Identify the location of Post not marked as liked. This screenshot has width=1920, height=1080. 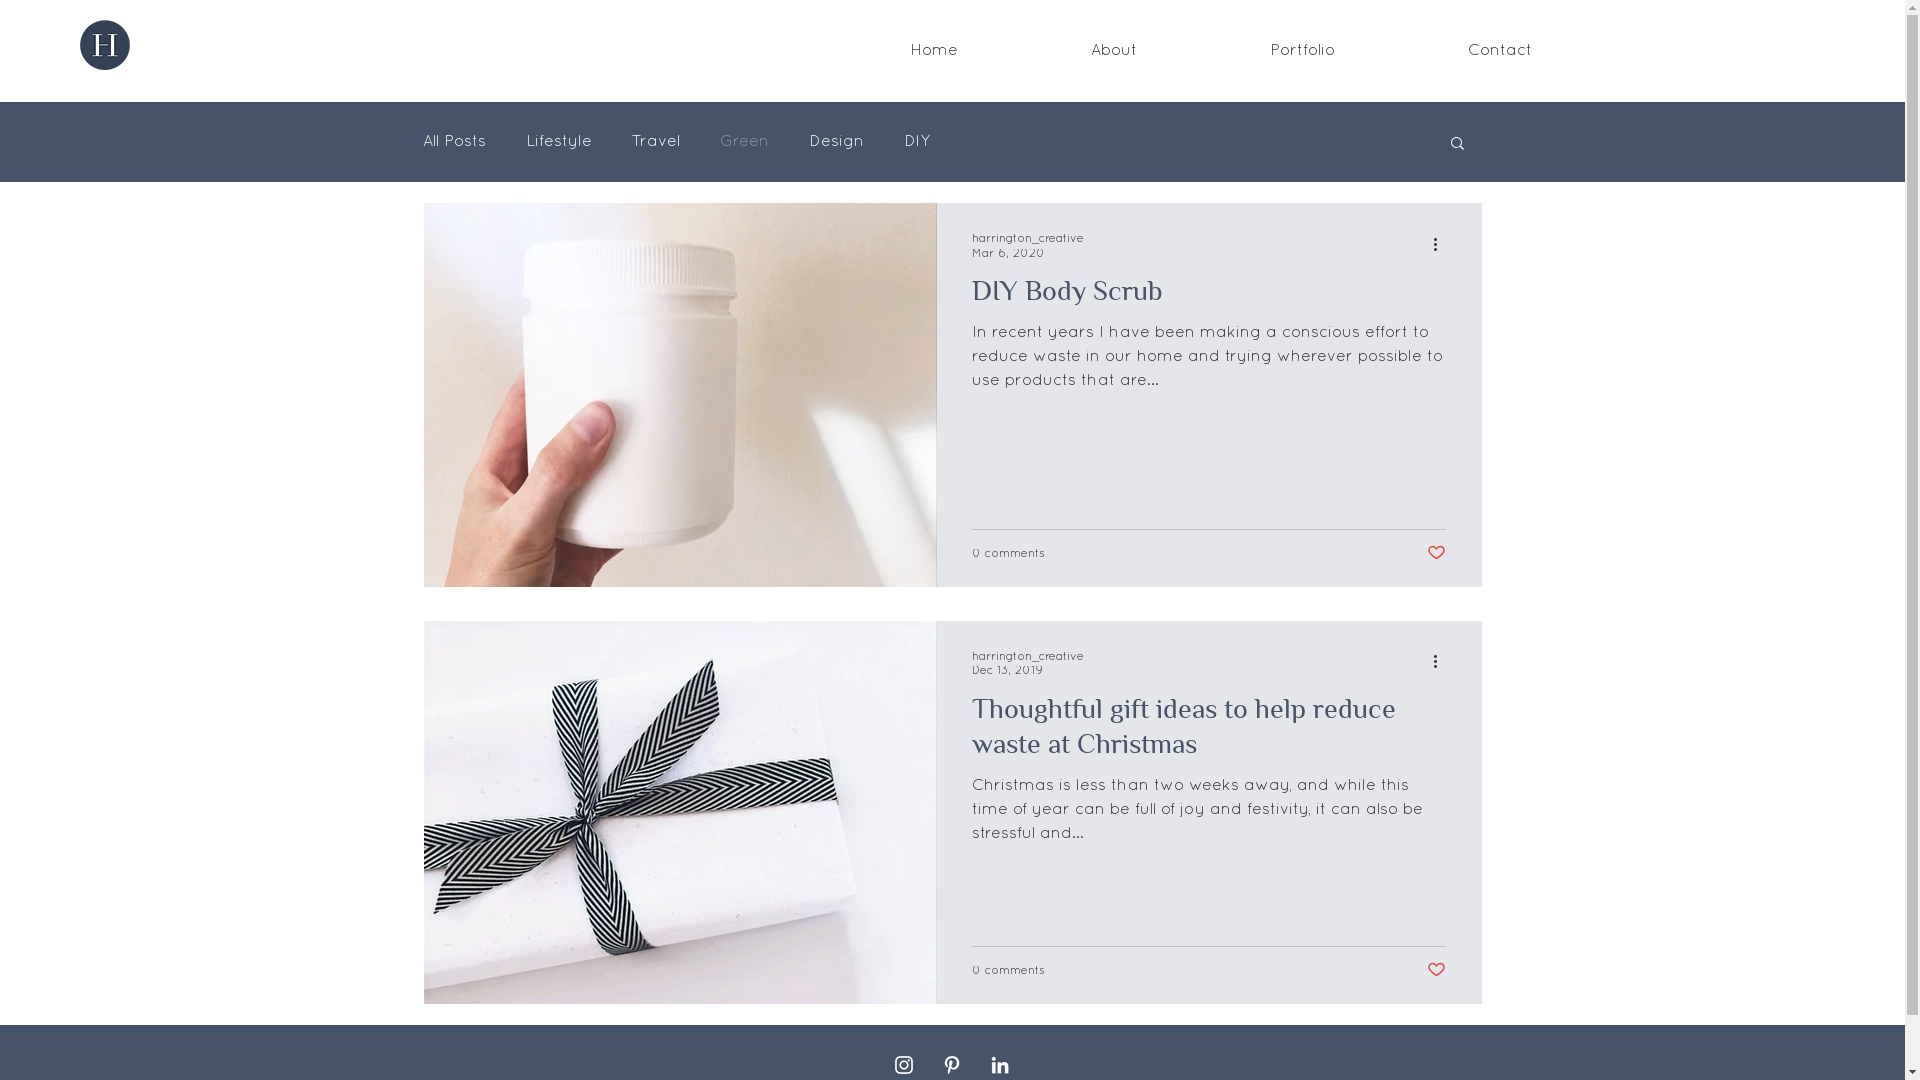
(1436, 971).